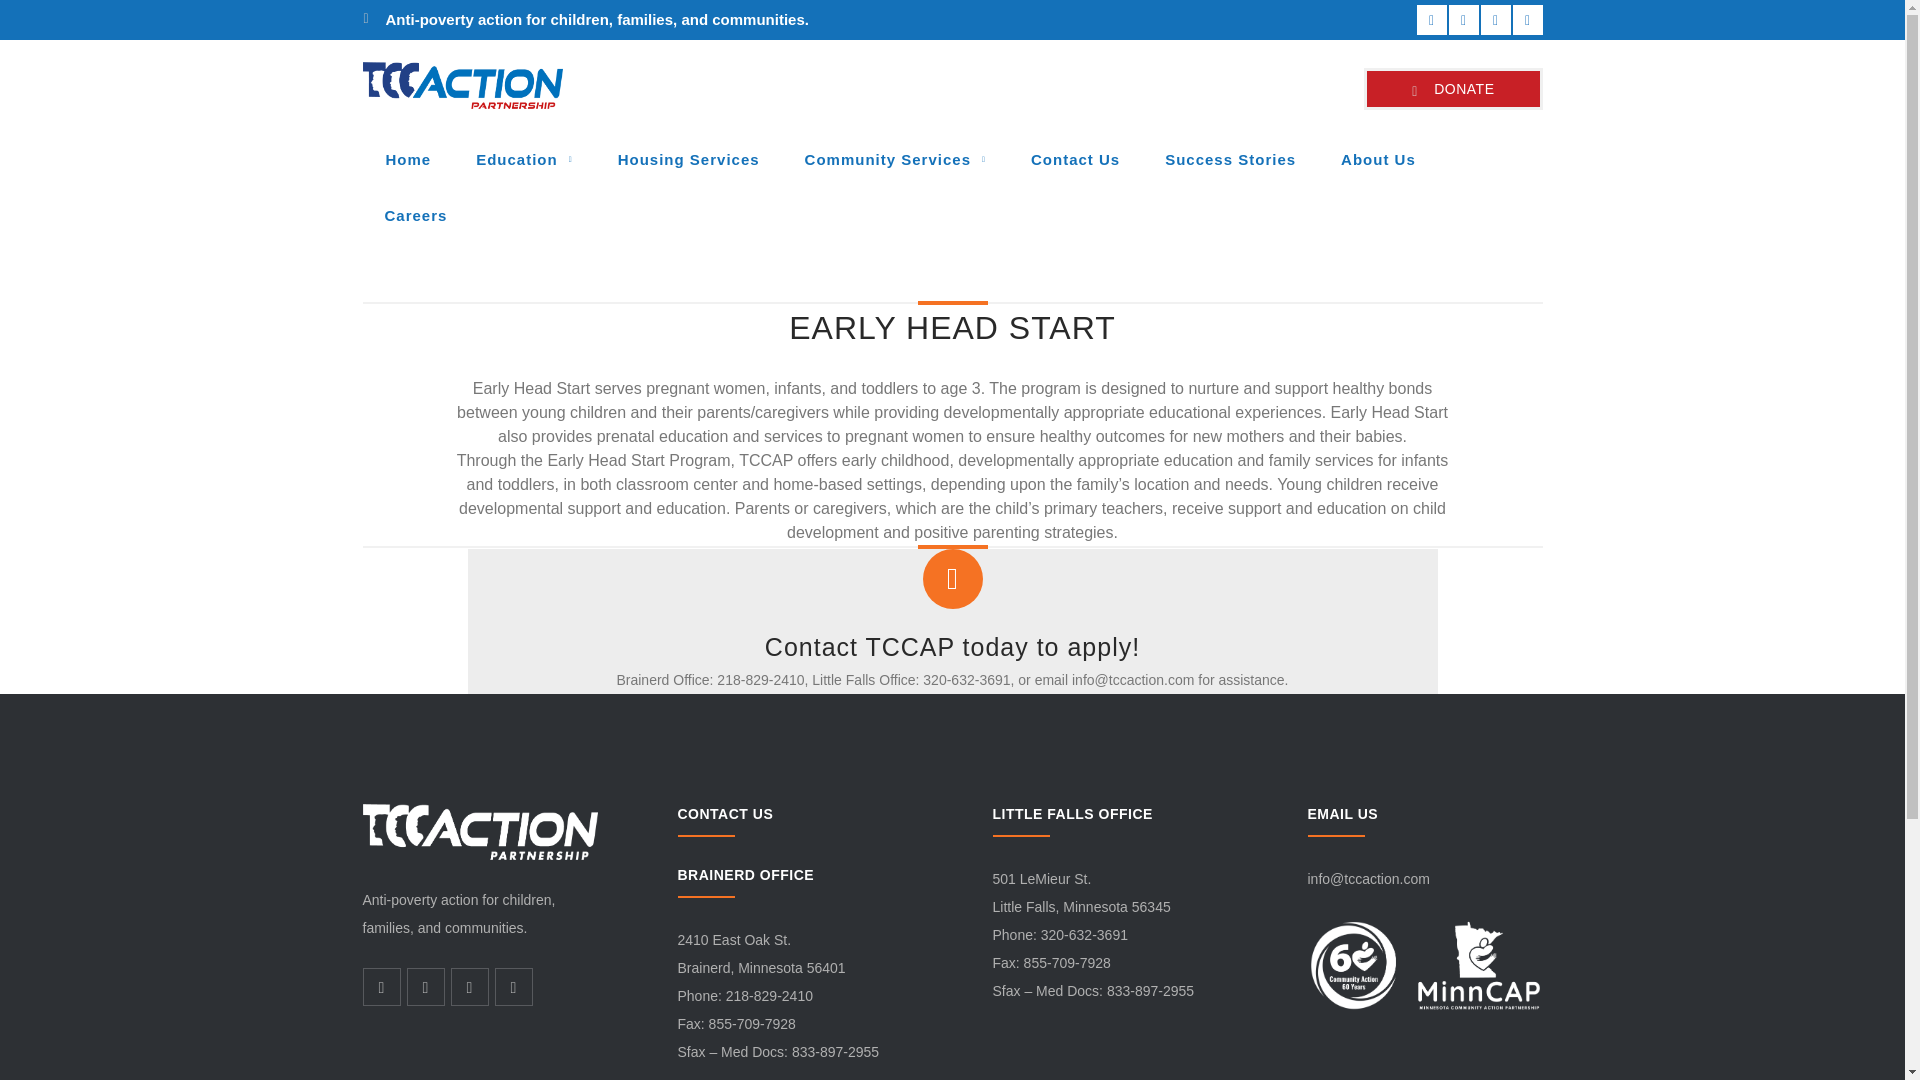 This screenshot has height=1080, width=1920. What do you see at coordinates (689, 159) in the screenshot?
I see `Housing Services` at bounding box center [689, 159].